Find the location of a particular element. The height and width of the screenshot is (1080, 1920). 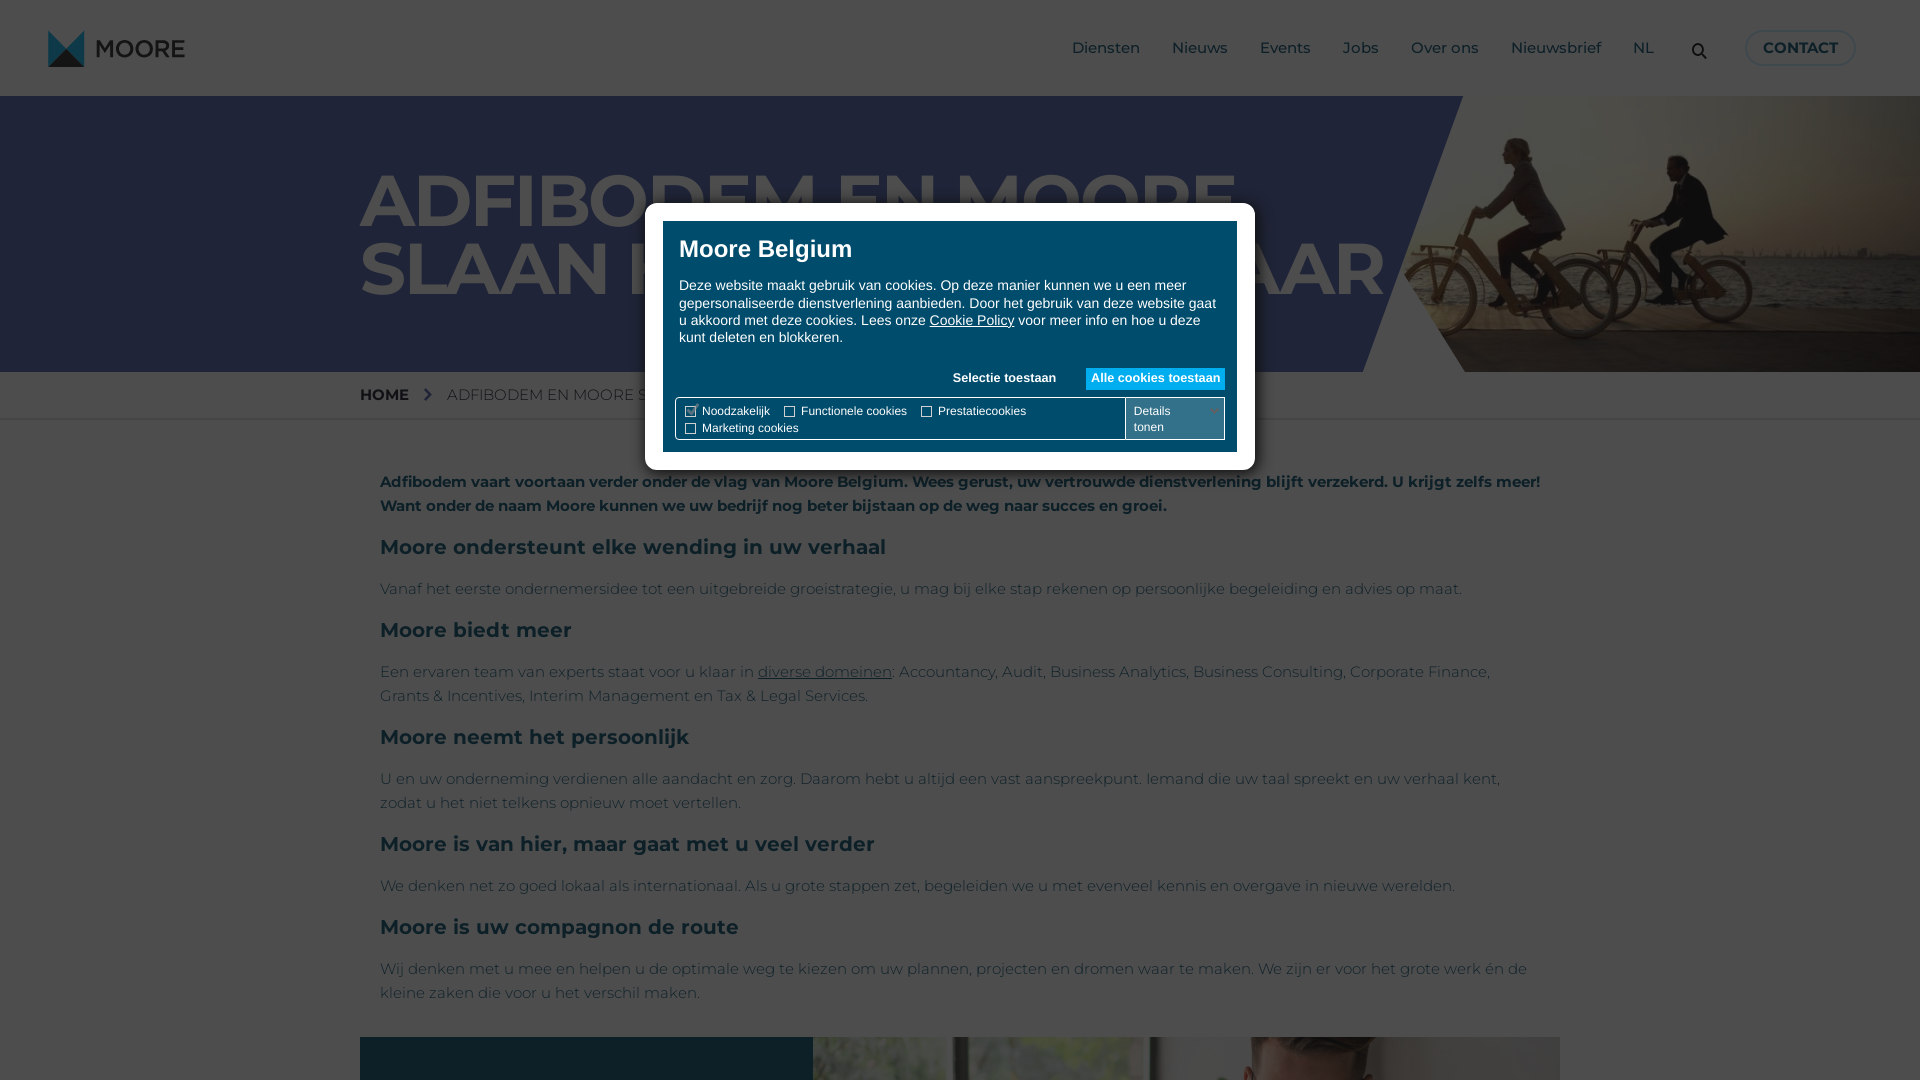

Diensten is located at coordinates (1106, 48).